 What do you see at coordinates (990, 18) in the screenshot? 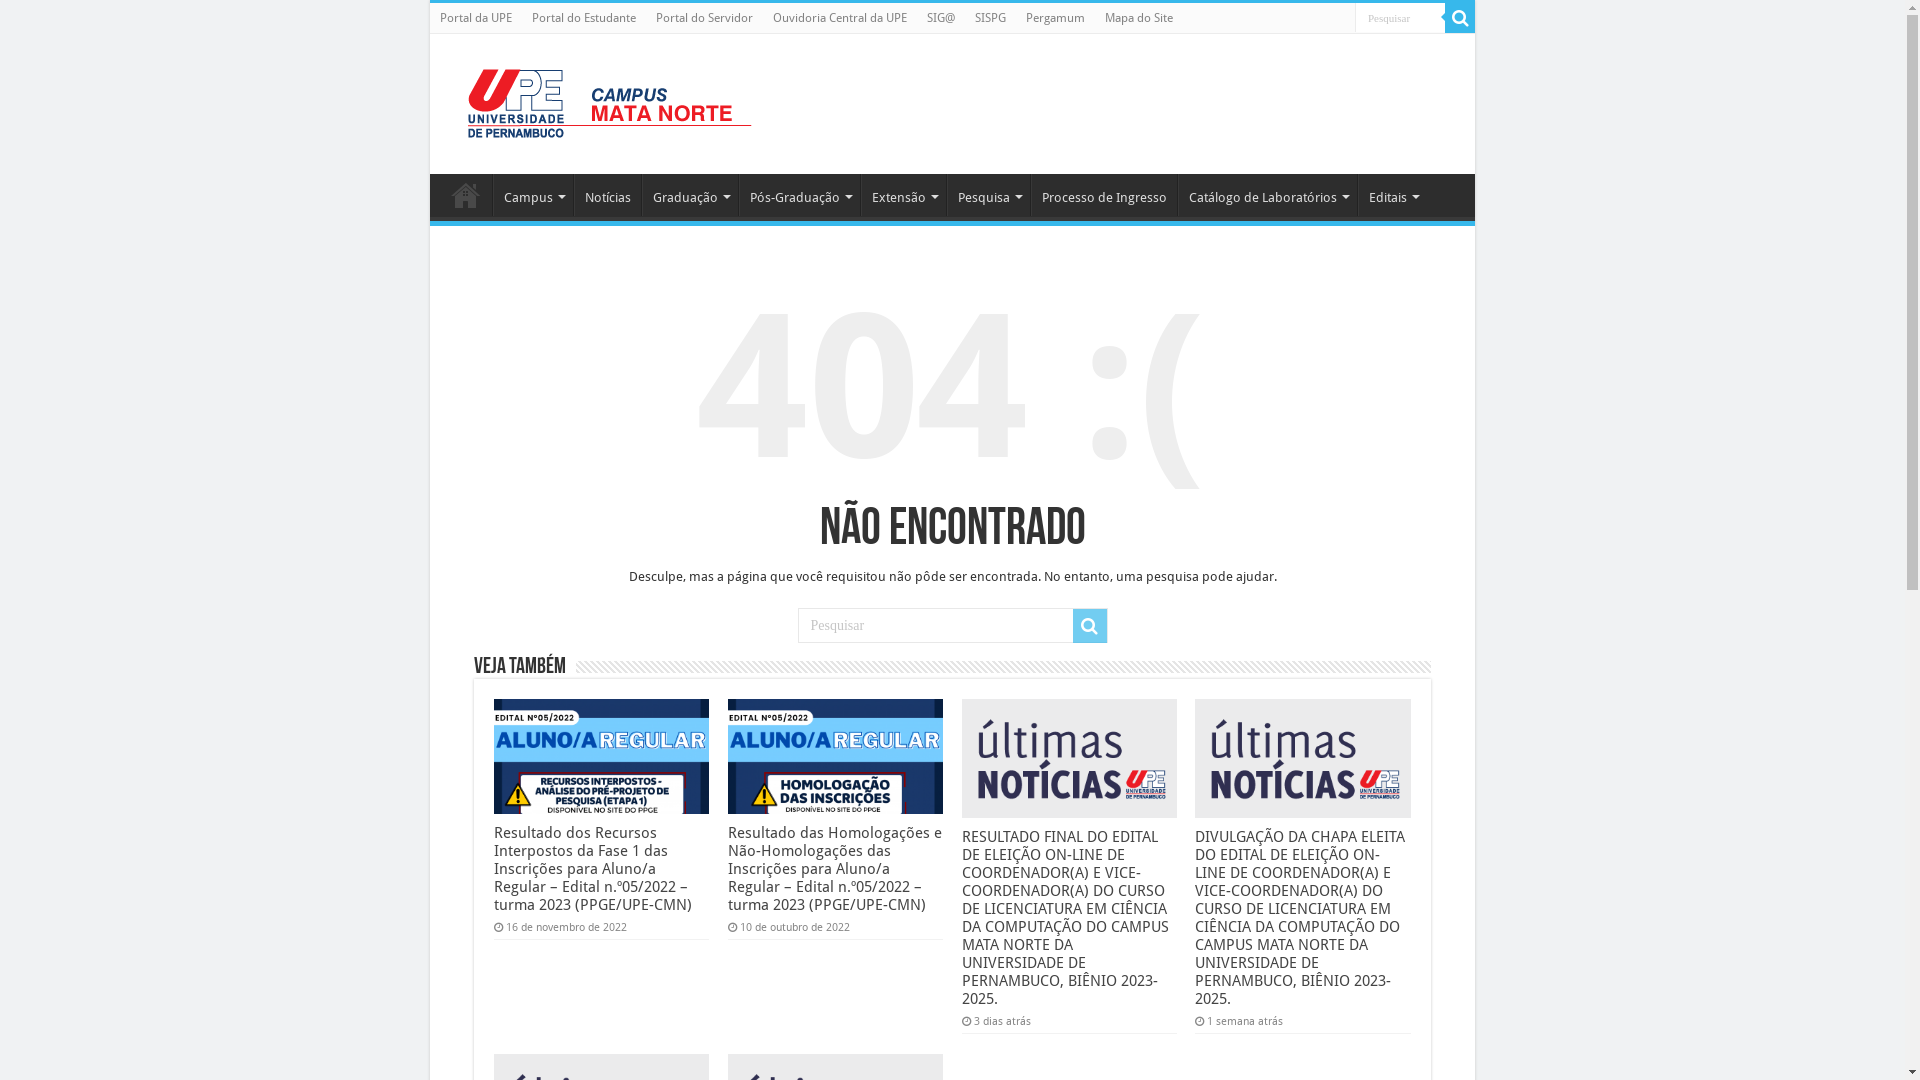
I see `SISPG` at bounding box center [990, 18].